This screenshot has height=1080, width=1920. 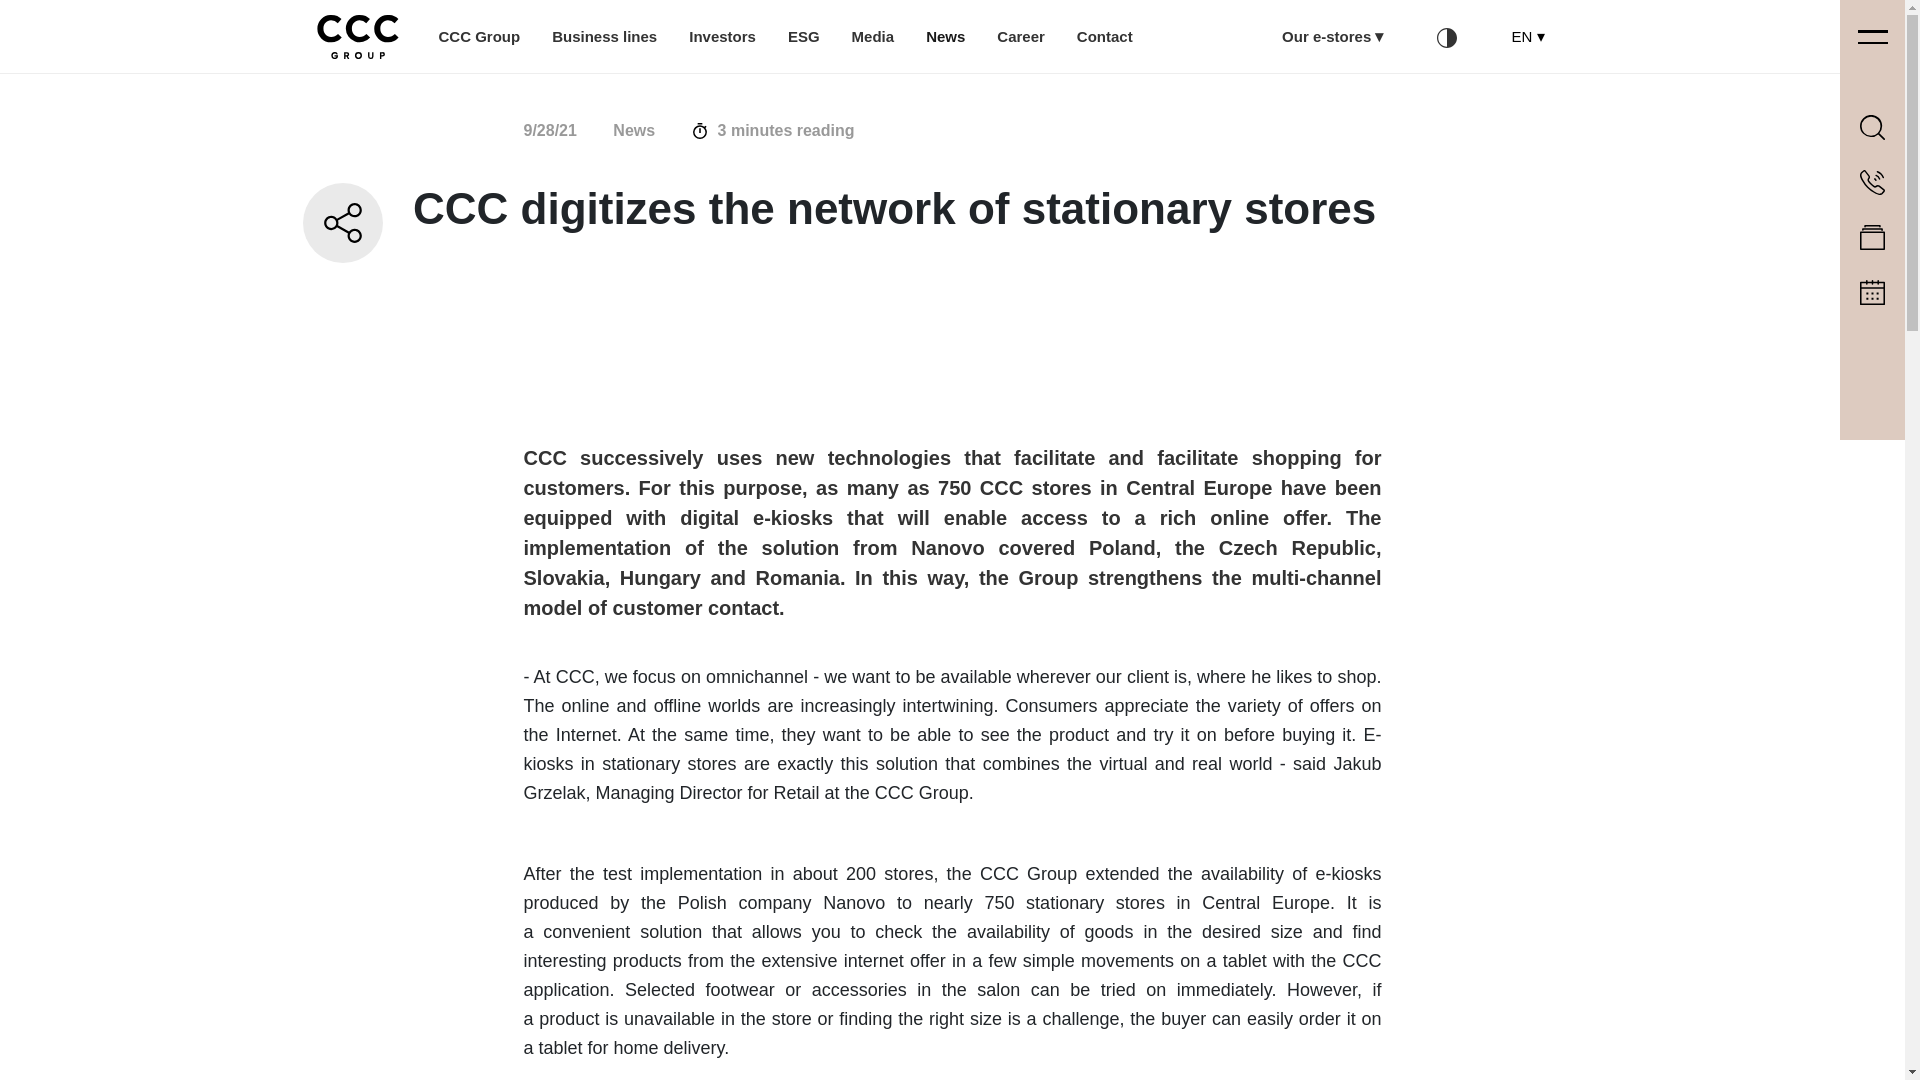 I want to click on Investors, so click(x=722, y=38).